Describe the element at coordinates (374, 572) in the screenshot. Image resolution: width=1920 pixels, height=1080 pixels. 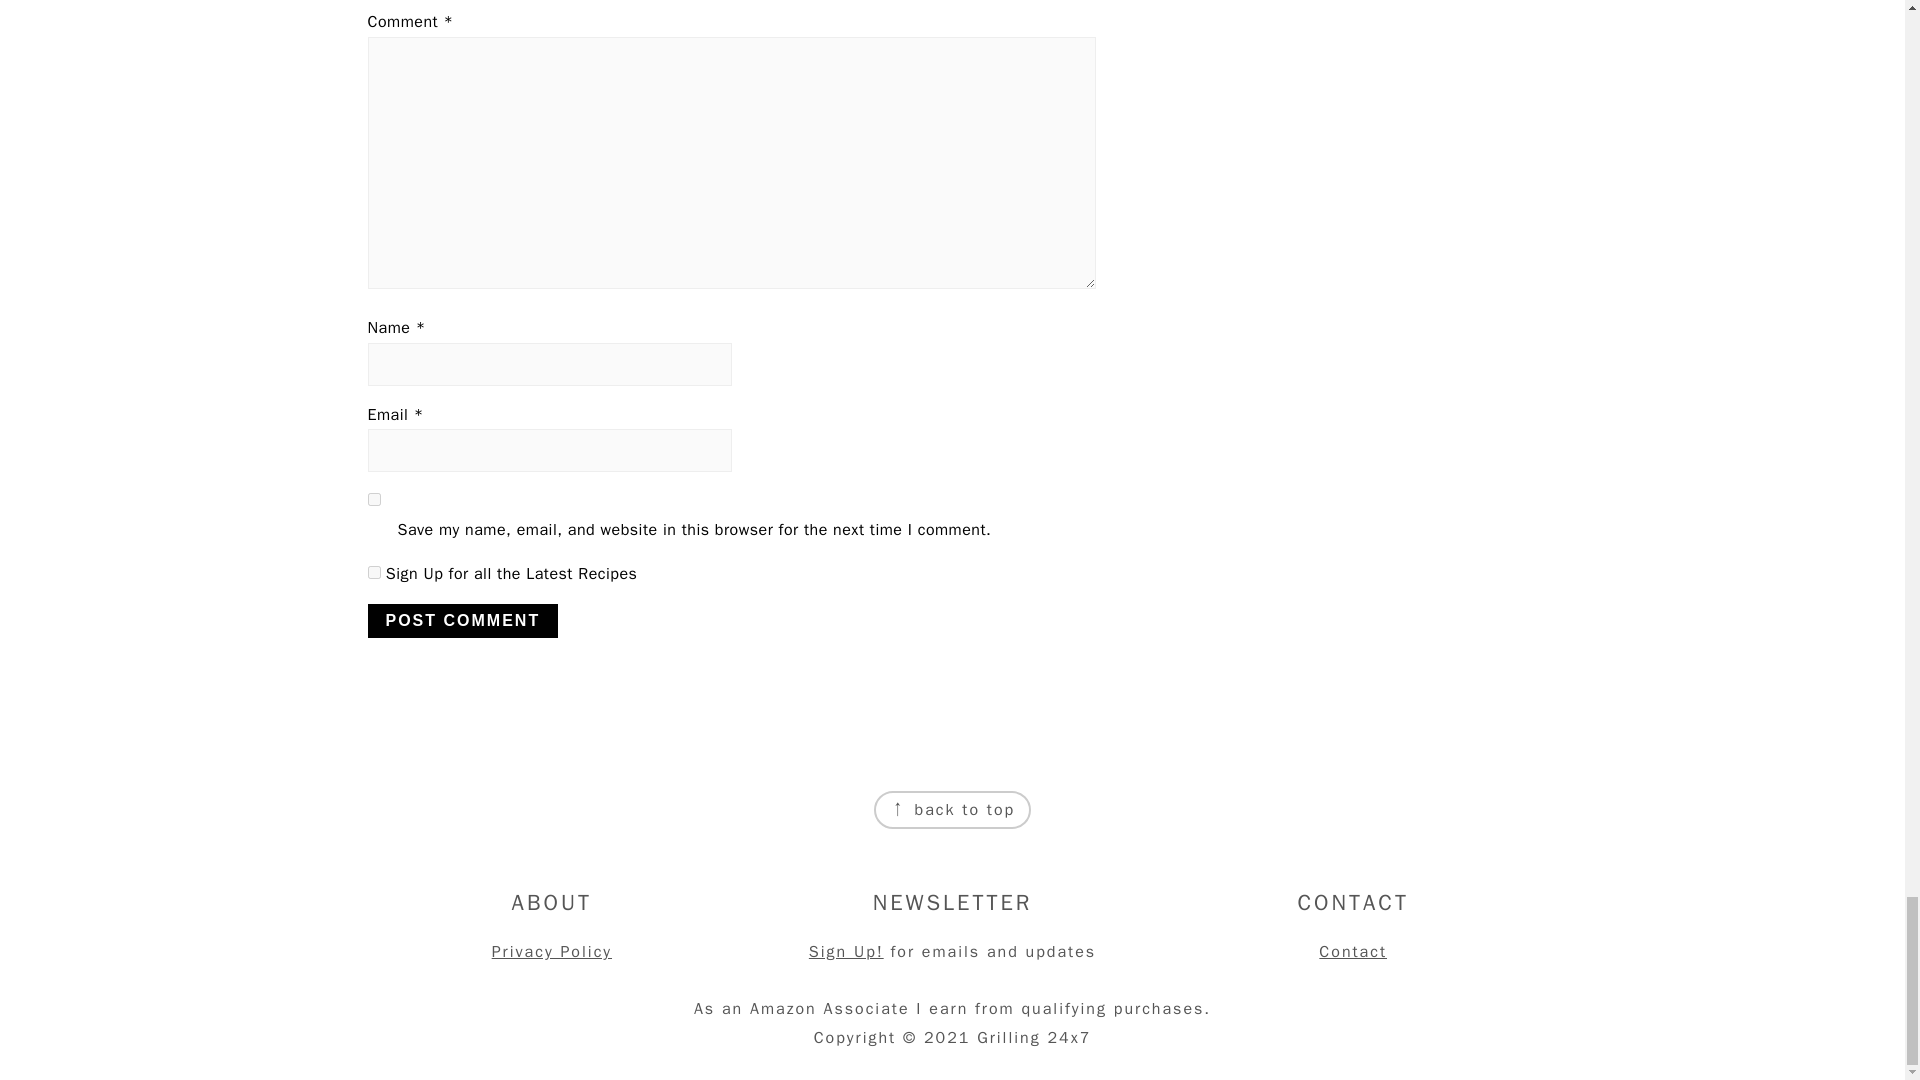
I see `1` at that location.